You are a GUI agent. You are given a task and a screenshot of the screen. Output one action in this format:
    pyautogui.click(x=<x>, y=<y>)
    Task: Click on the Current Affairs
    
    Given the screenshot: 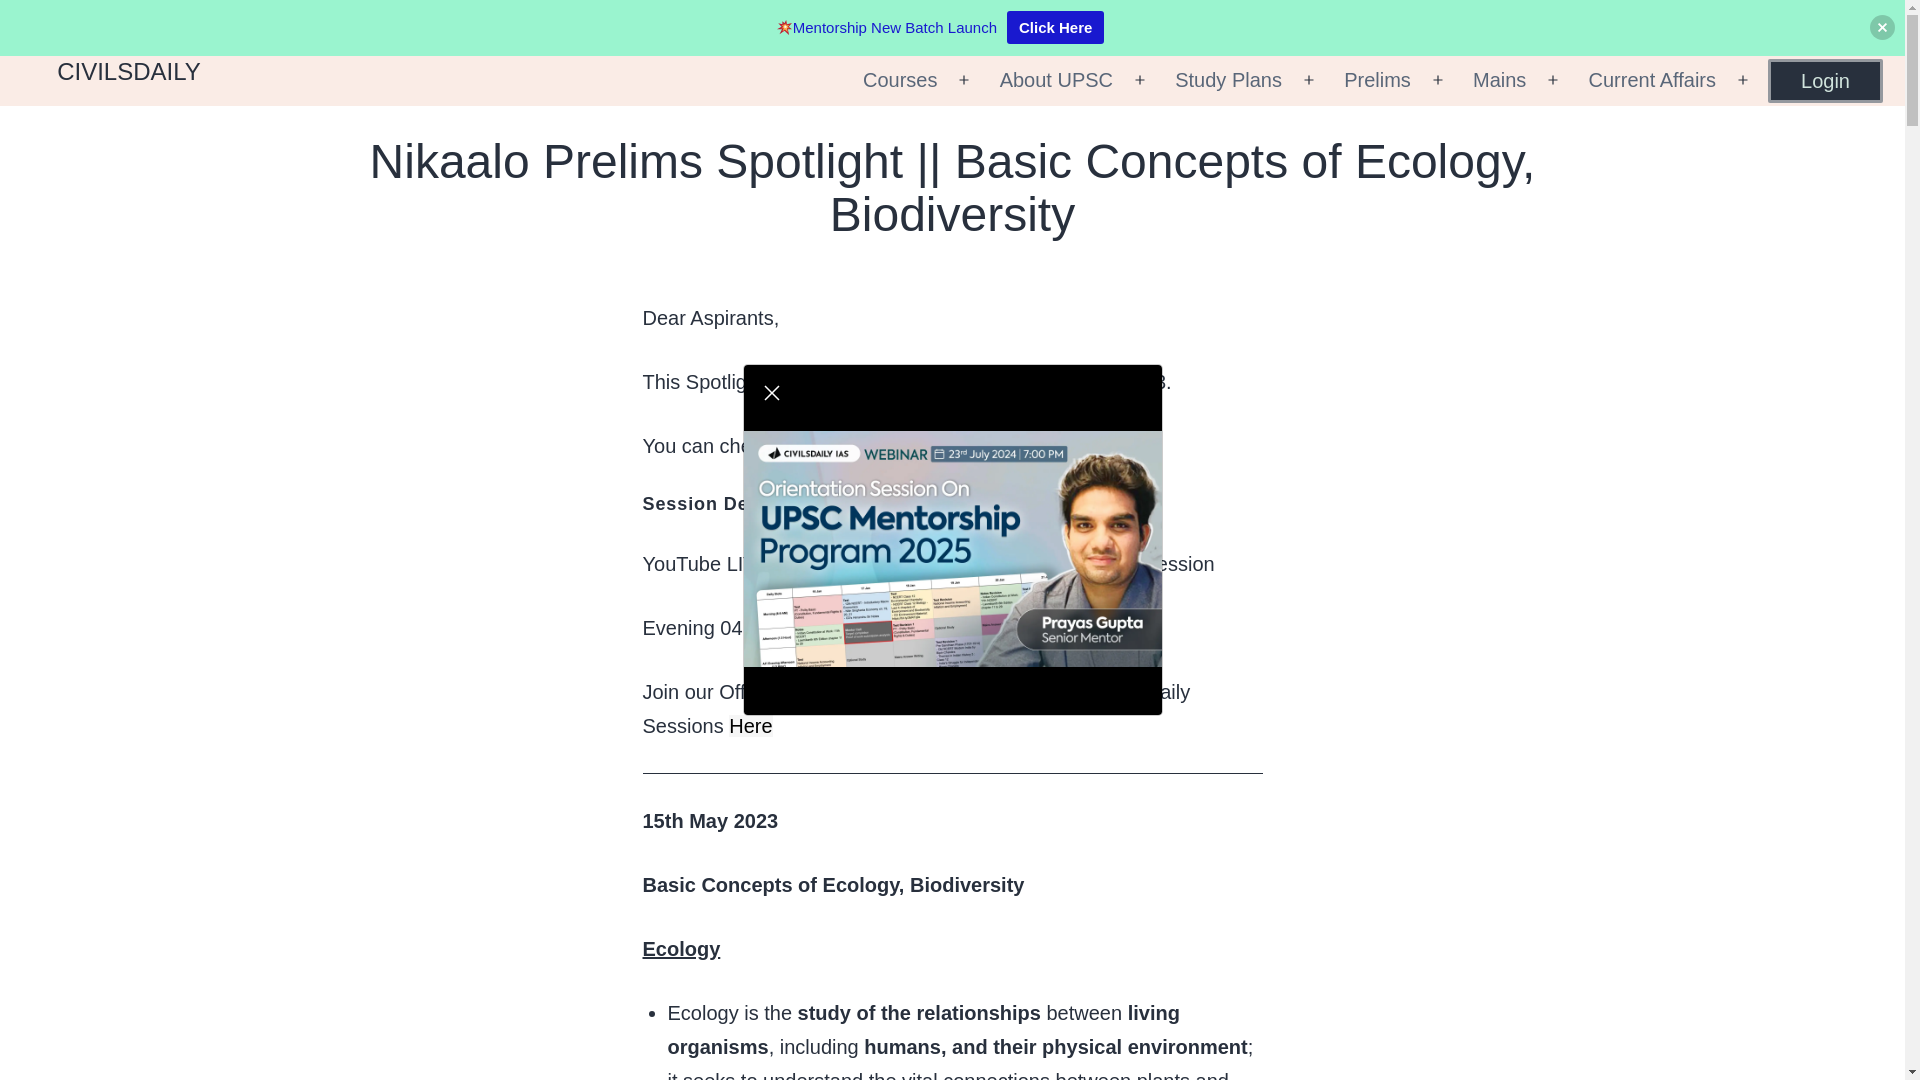 What is the action you would take?
    pyautogui.click(x=1652, y=80)
    